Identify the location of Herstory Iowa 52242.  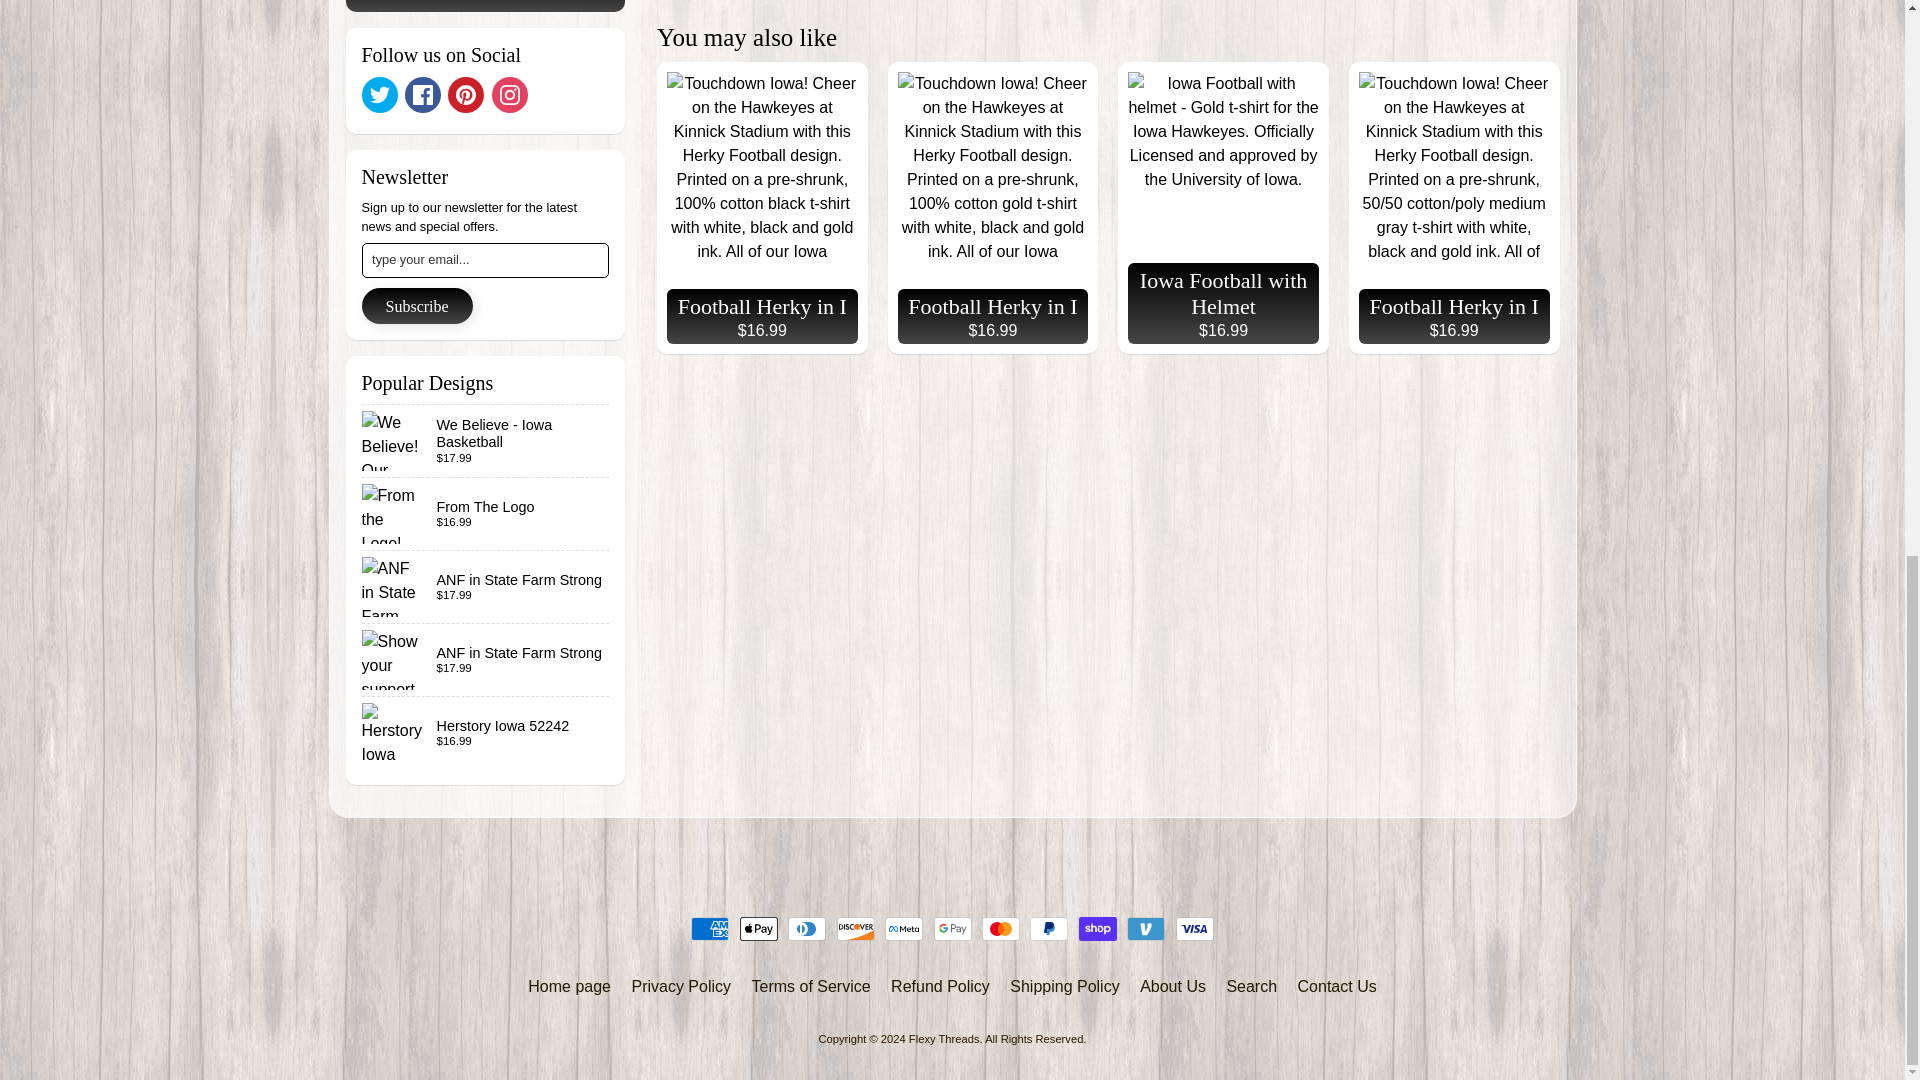
(486, 732).